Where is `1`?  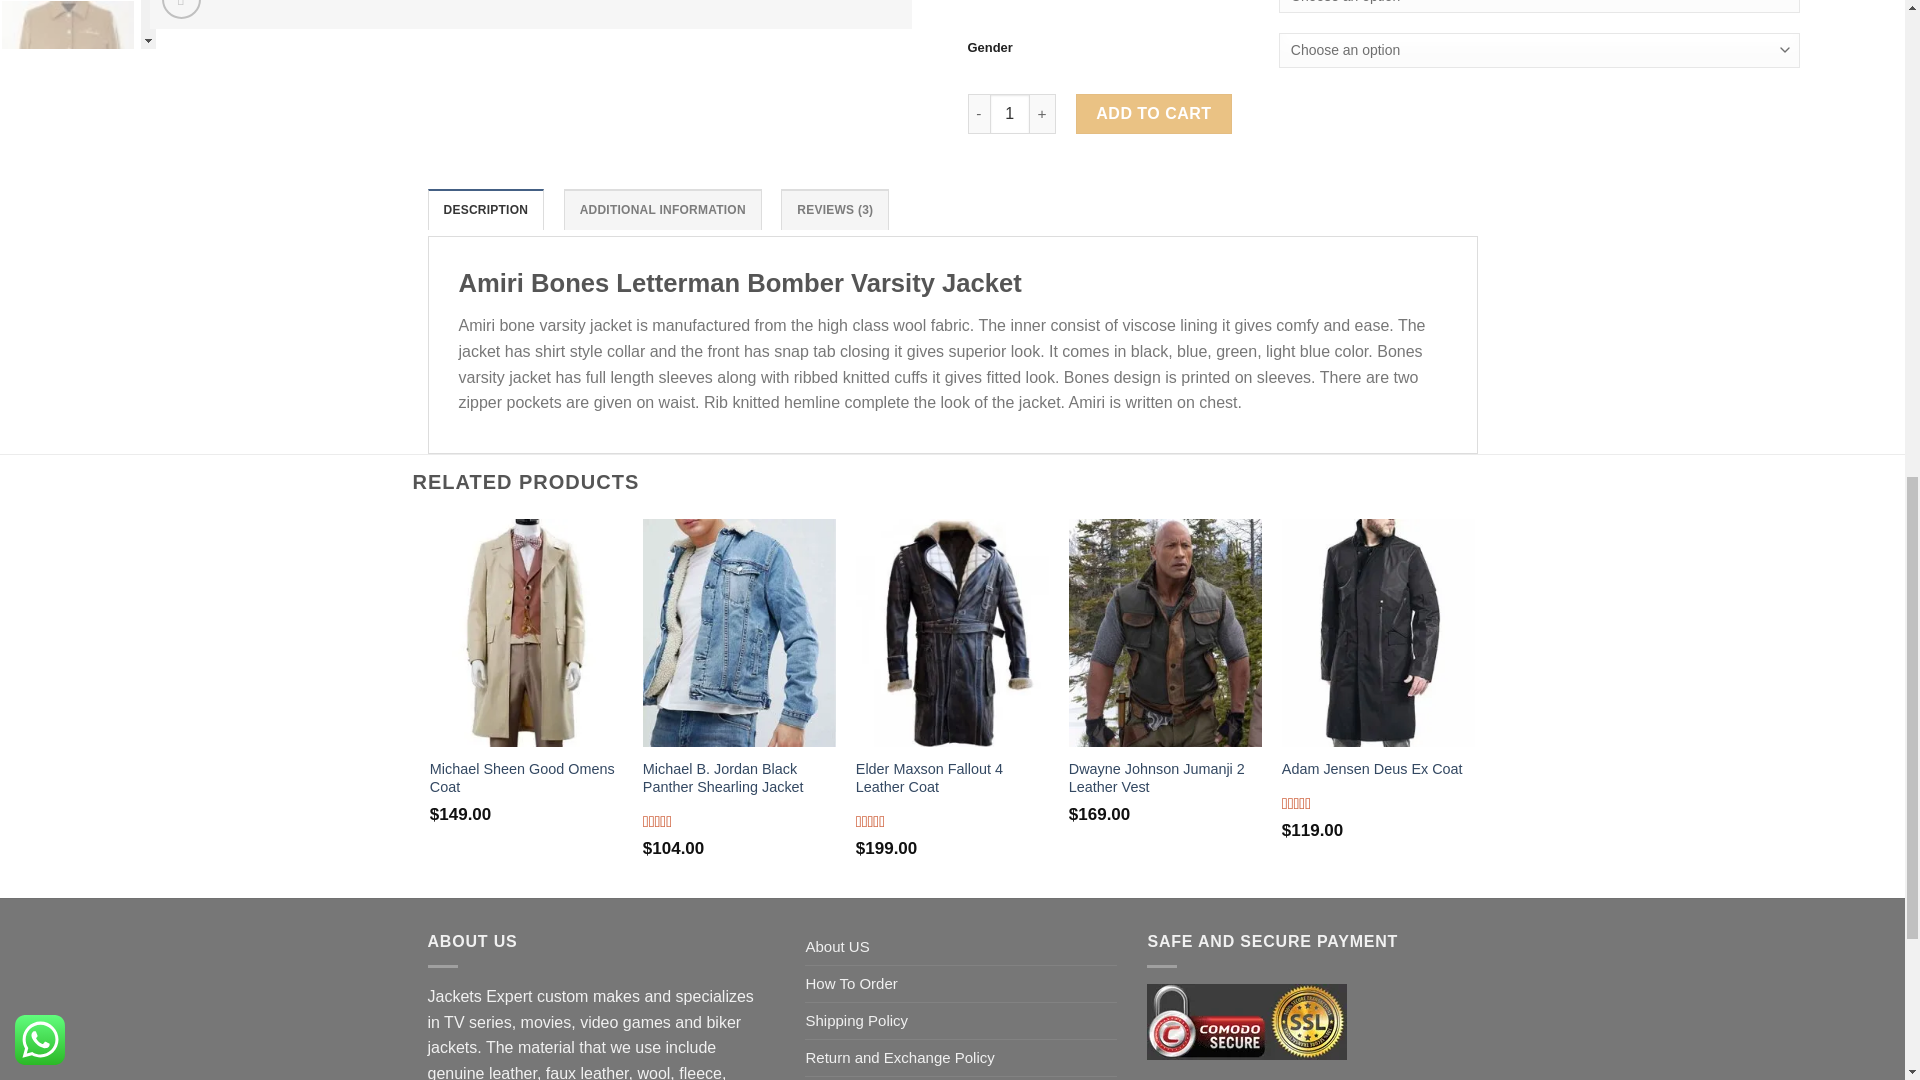
1 is located at coordinates (1010, 113).